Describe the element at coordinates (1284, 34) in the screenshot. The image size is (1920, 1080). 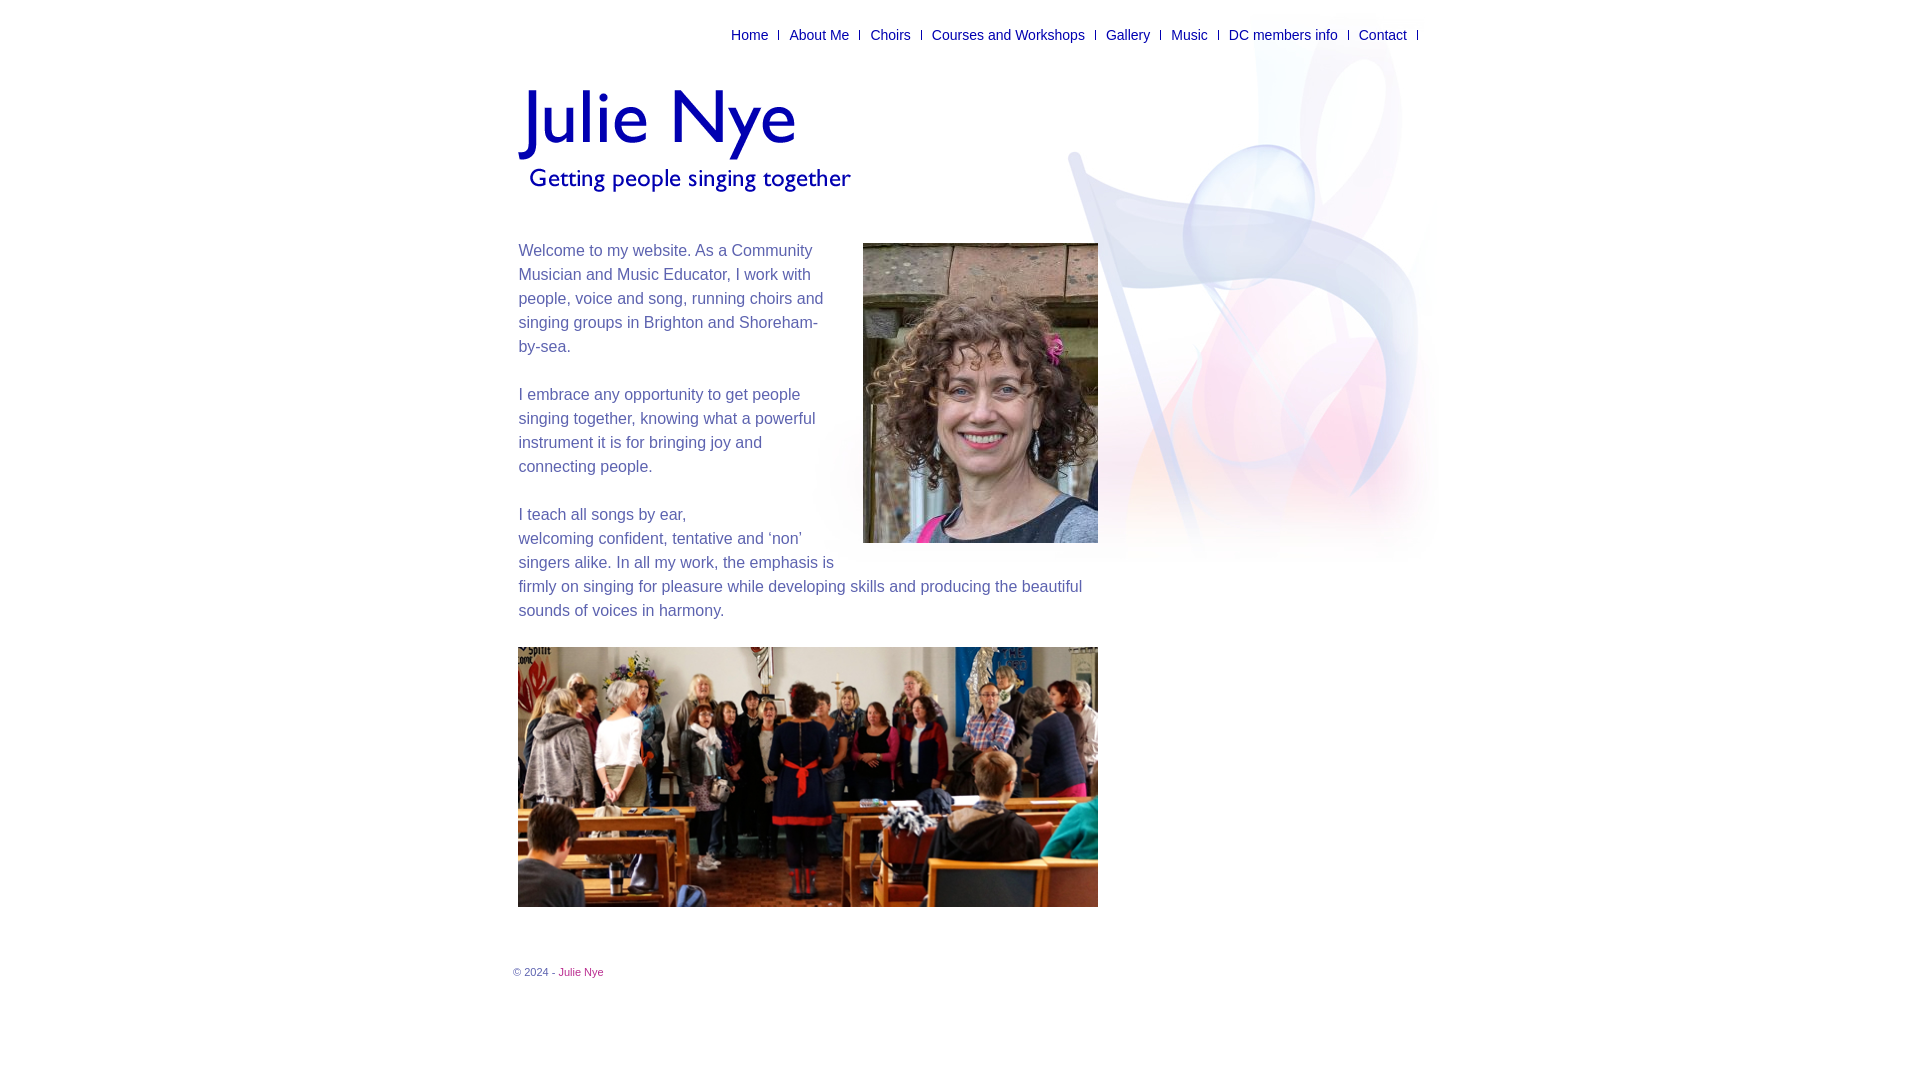
I see `DC members info` at that location.